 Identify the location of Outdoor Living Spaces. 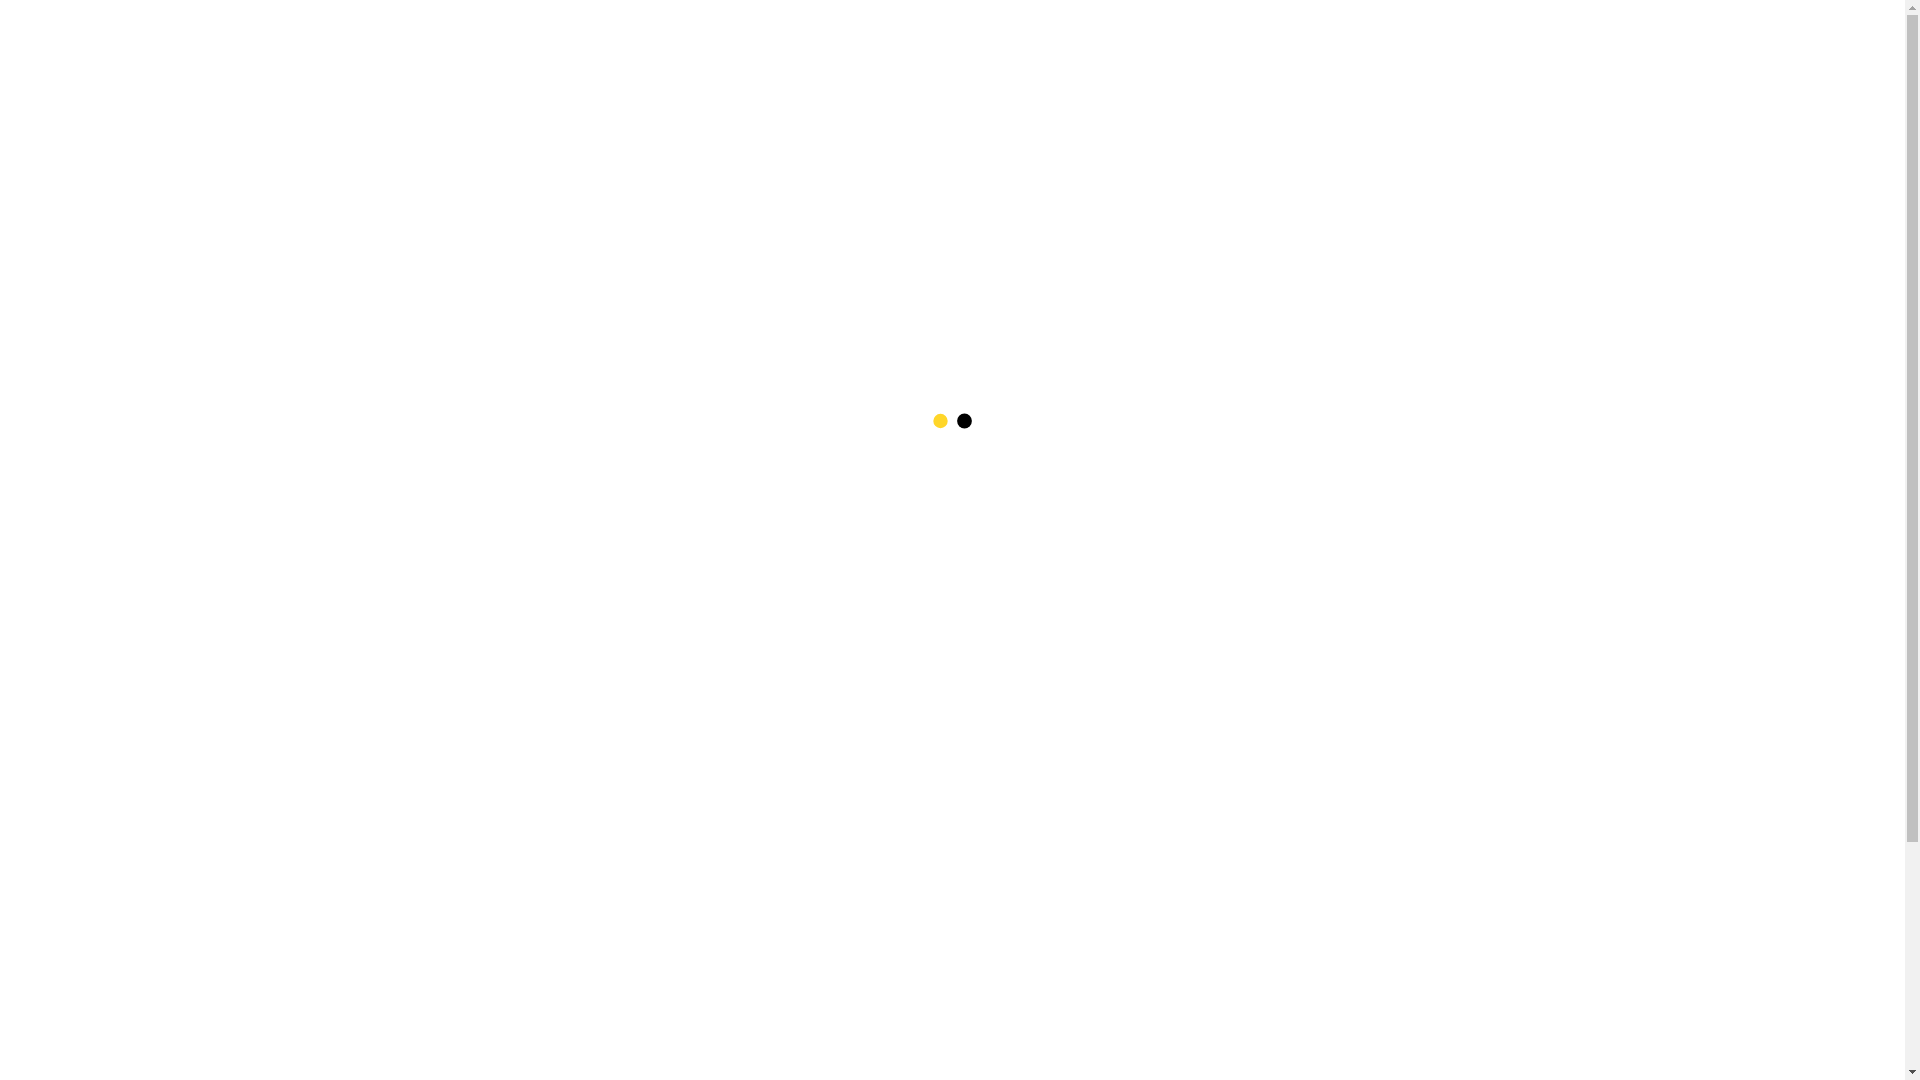
(442, 526).